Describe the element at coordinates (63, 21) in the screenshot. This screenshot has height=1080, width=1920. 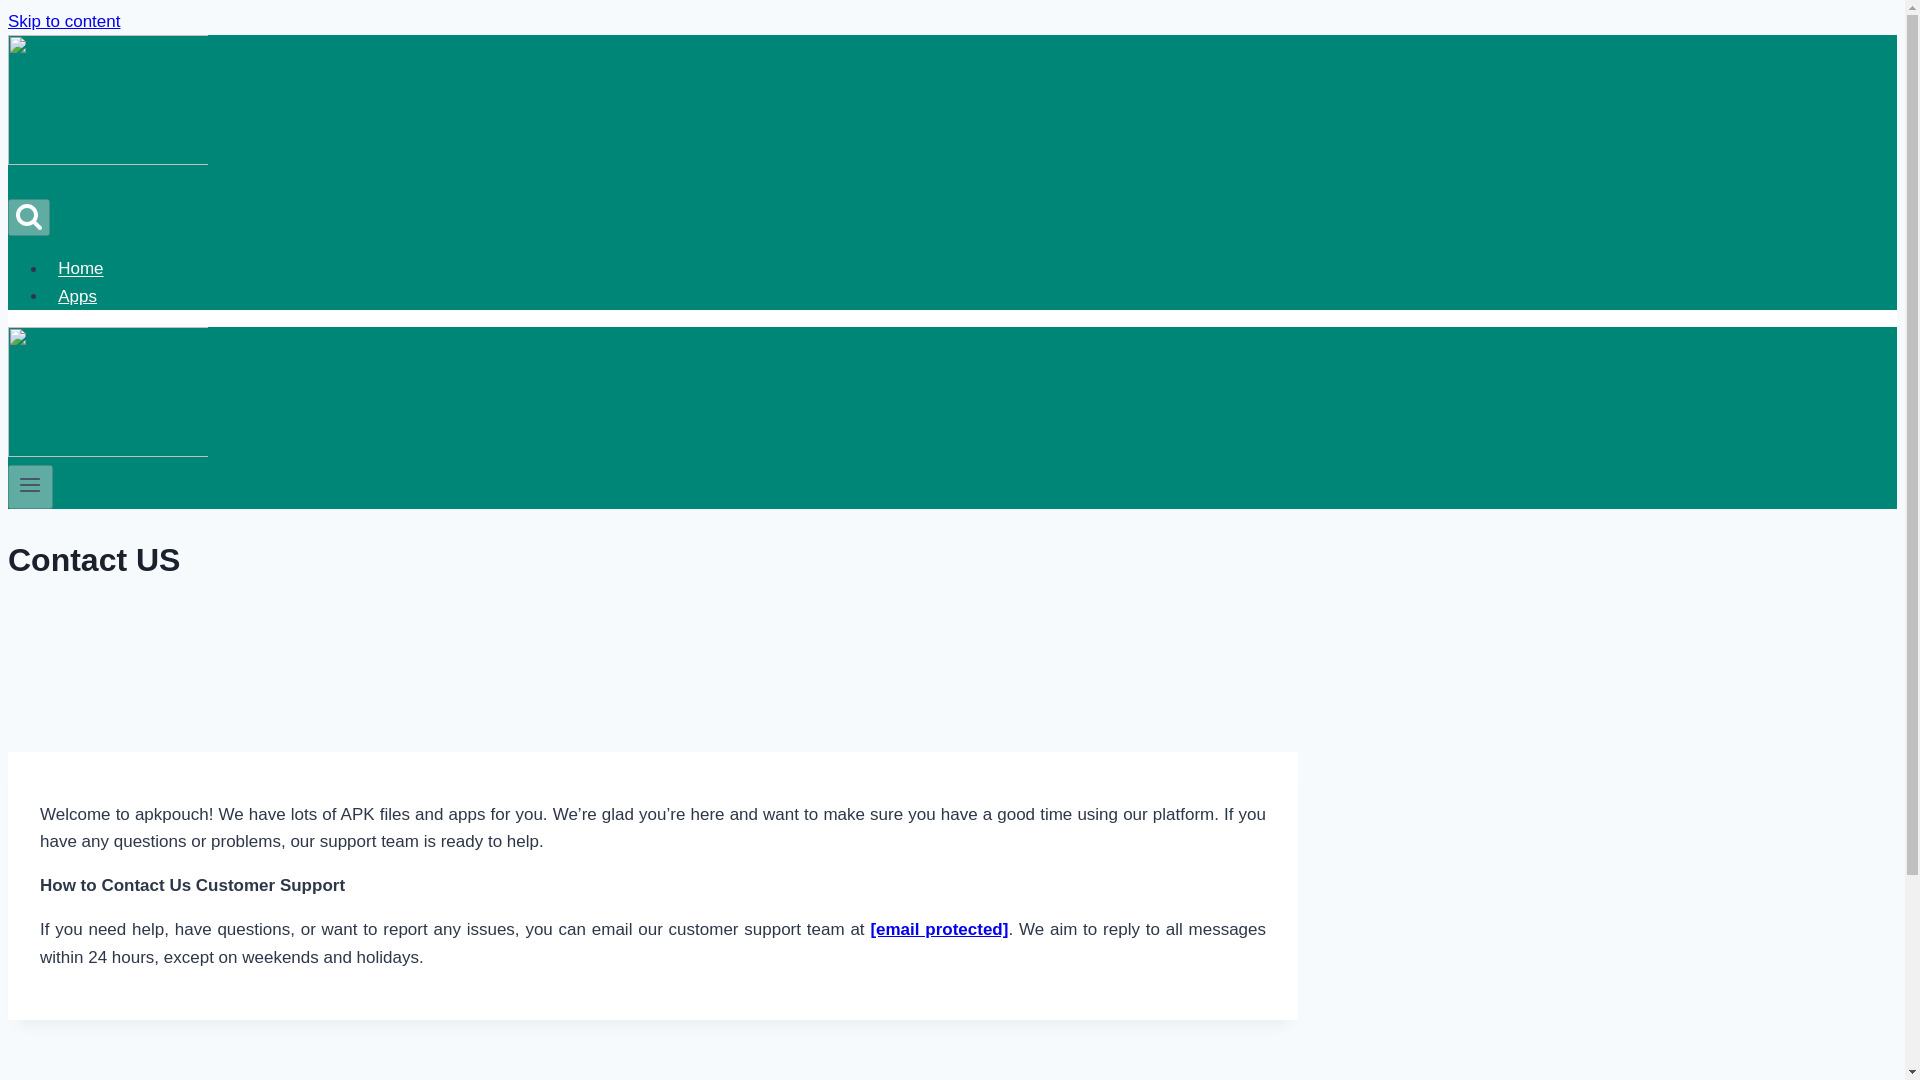
I see `Skip to content` at that location.